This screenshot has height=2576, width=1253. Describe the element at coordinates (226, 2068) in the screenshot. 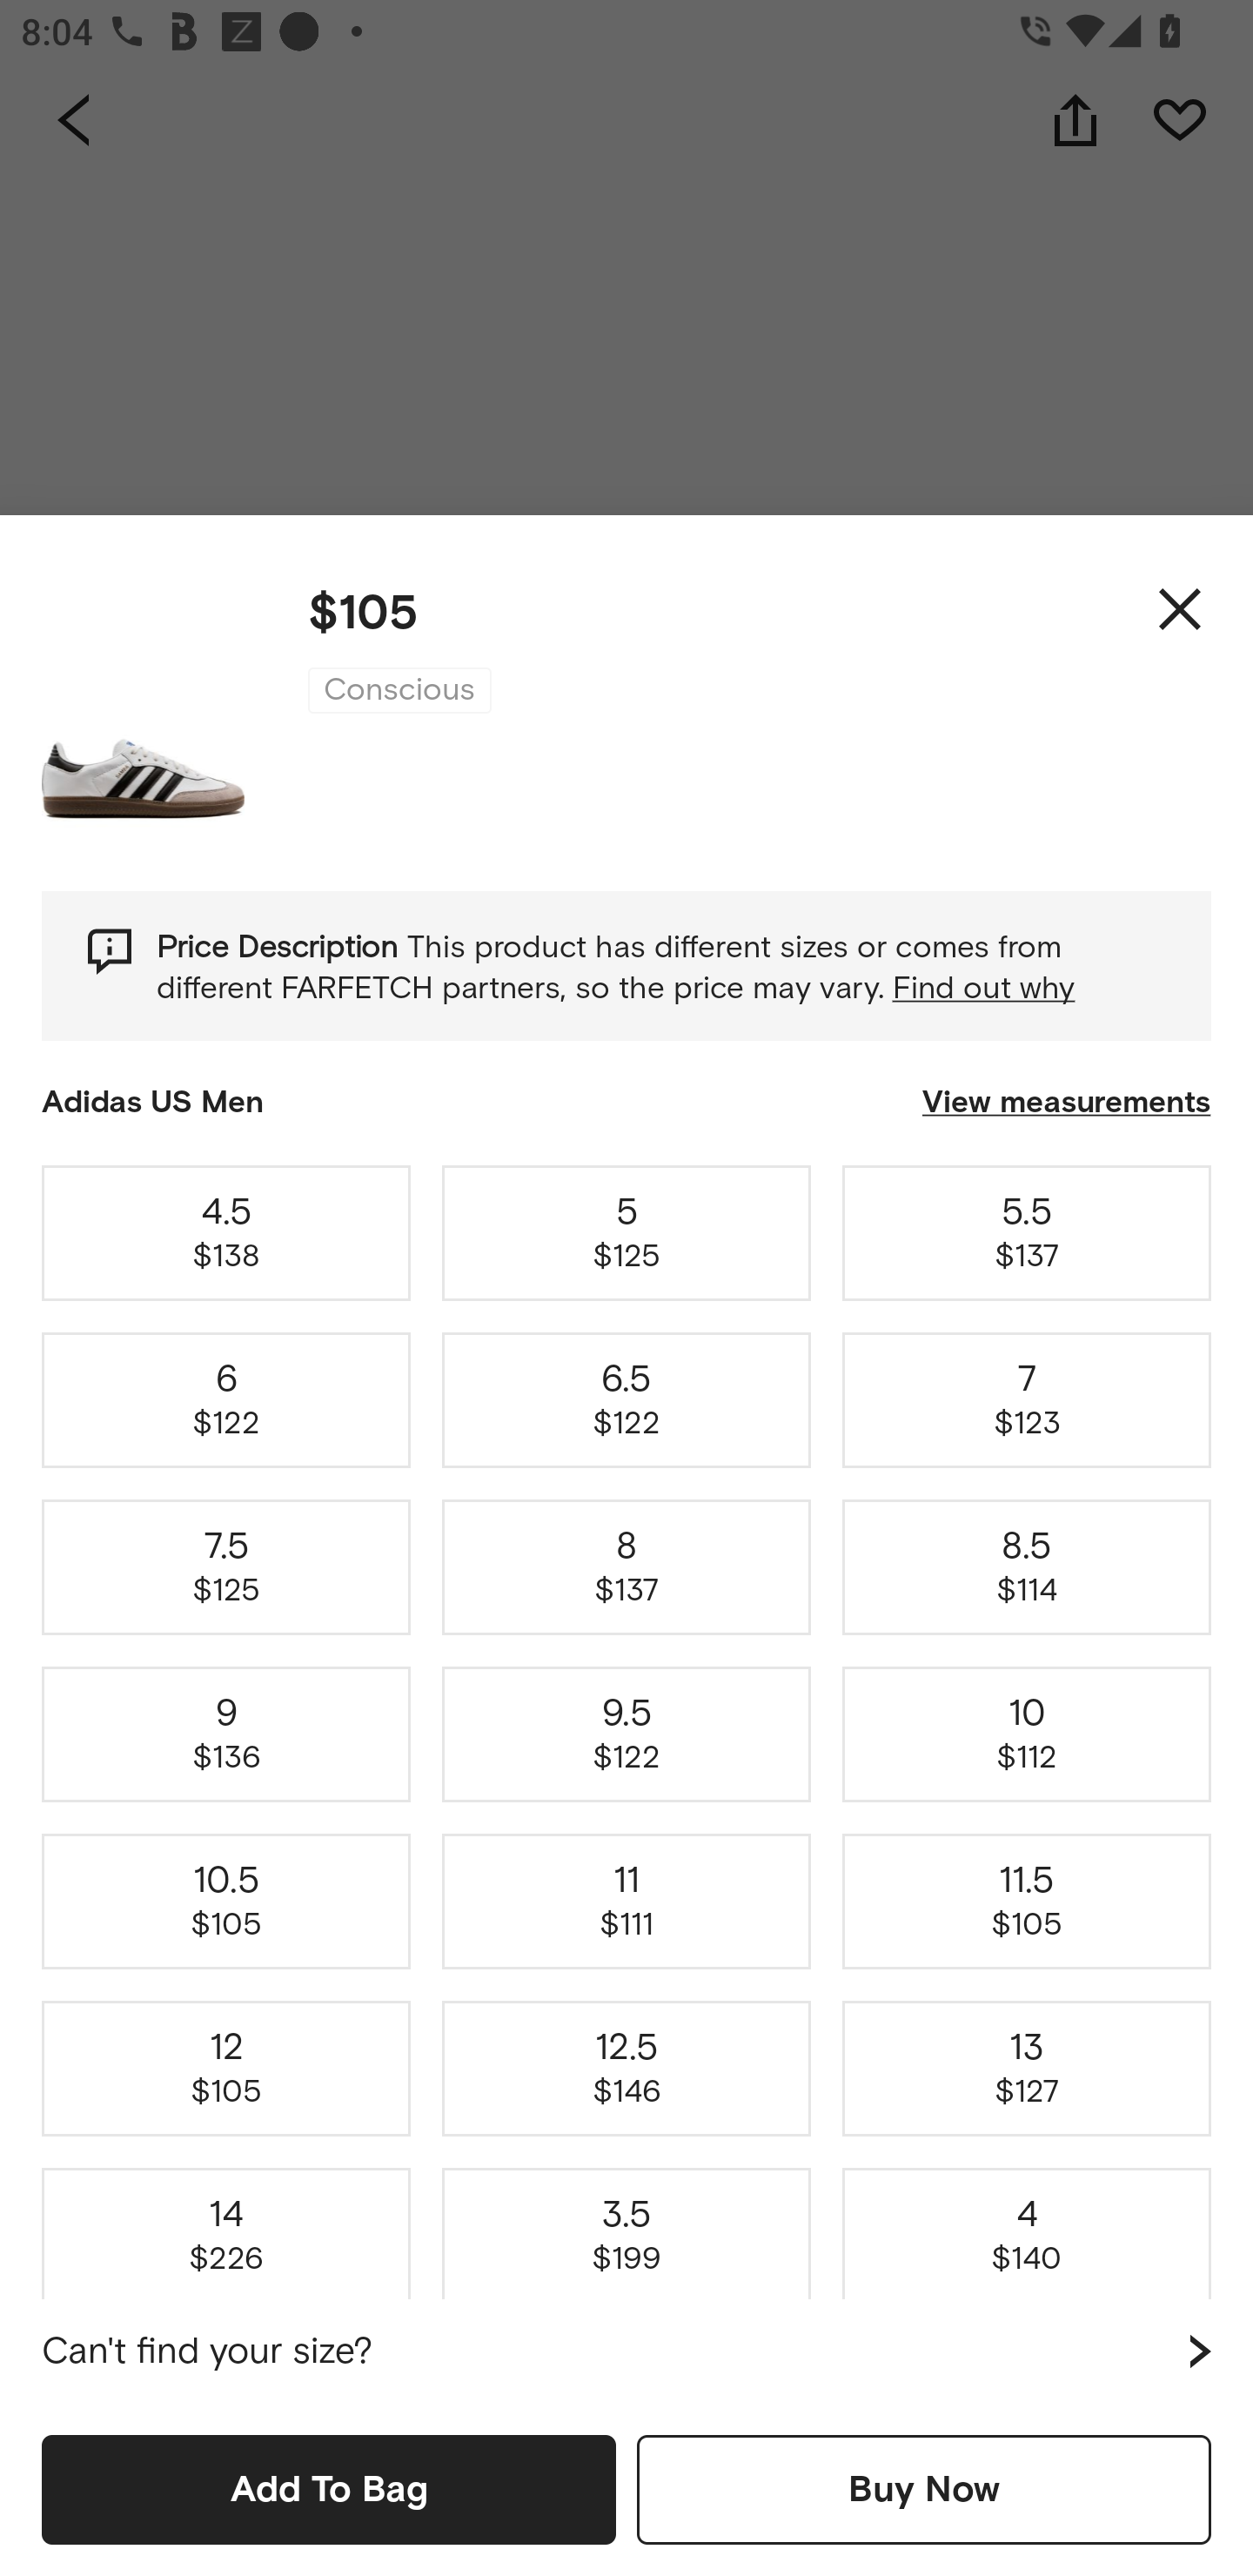

I see `12 $105` at that location.